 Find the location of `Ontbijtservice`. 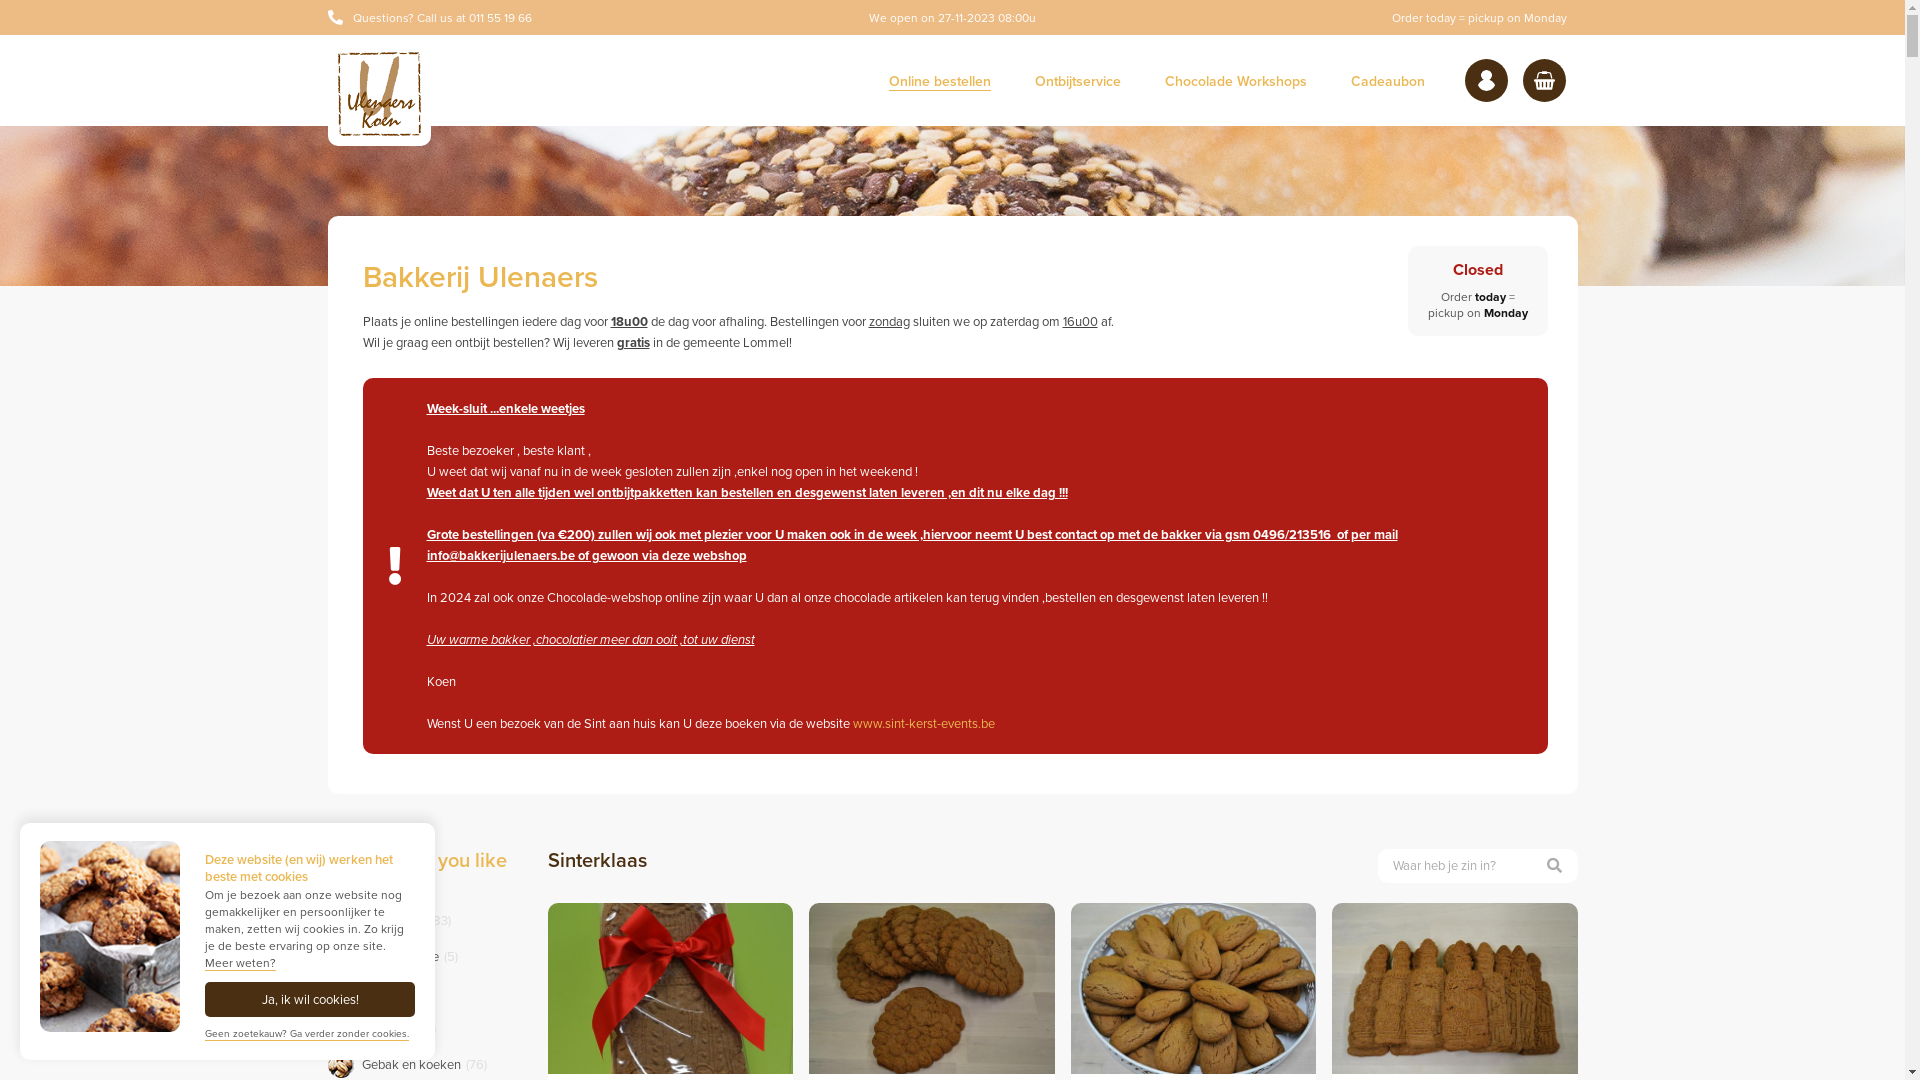

Ontbijtservice is located at coordinates (1077, 80).